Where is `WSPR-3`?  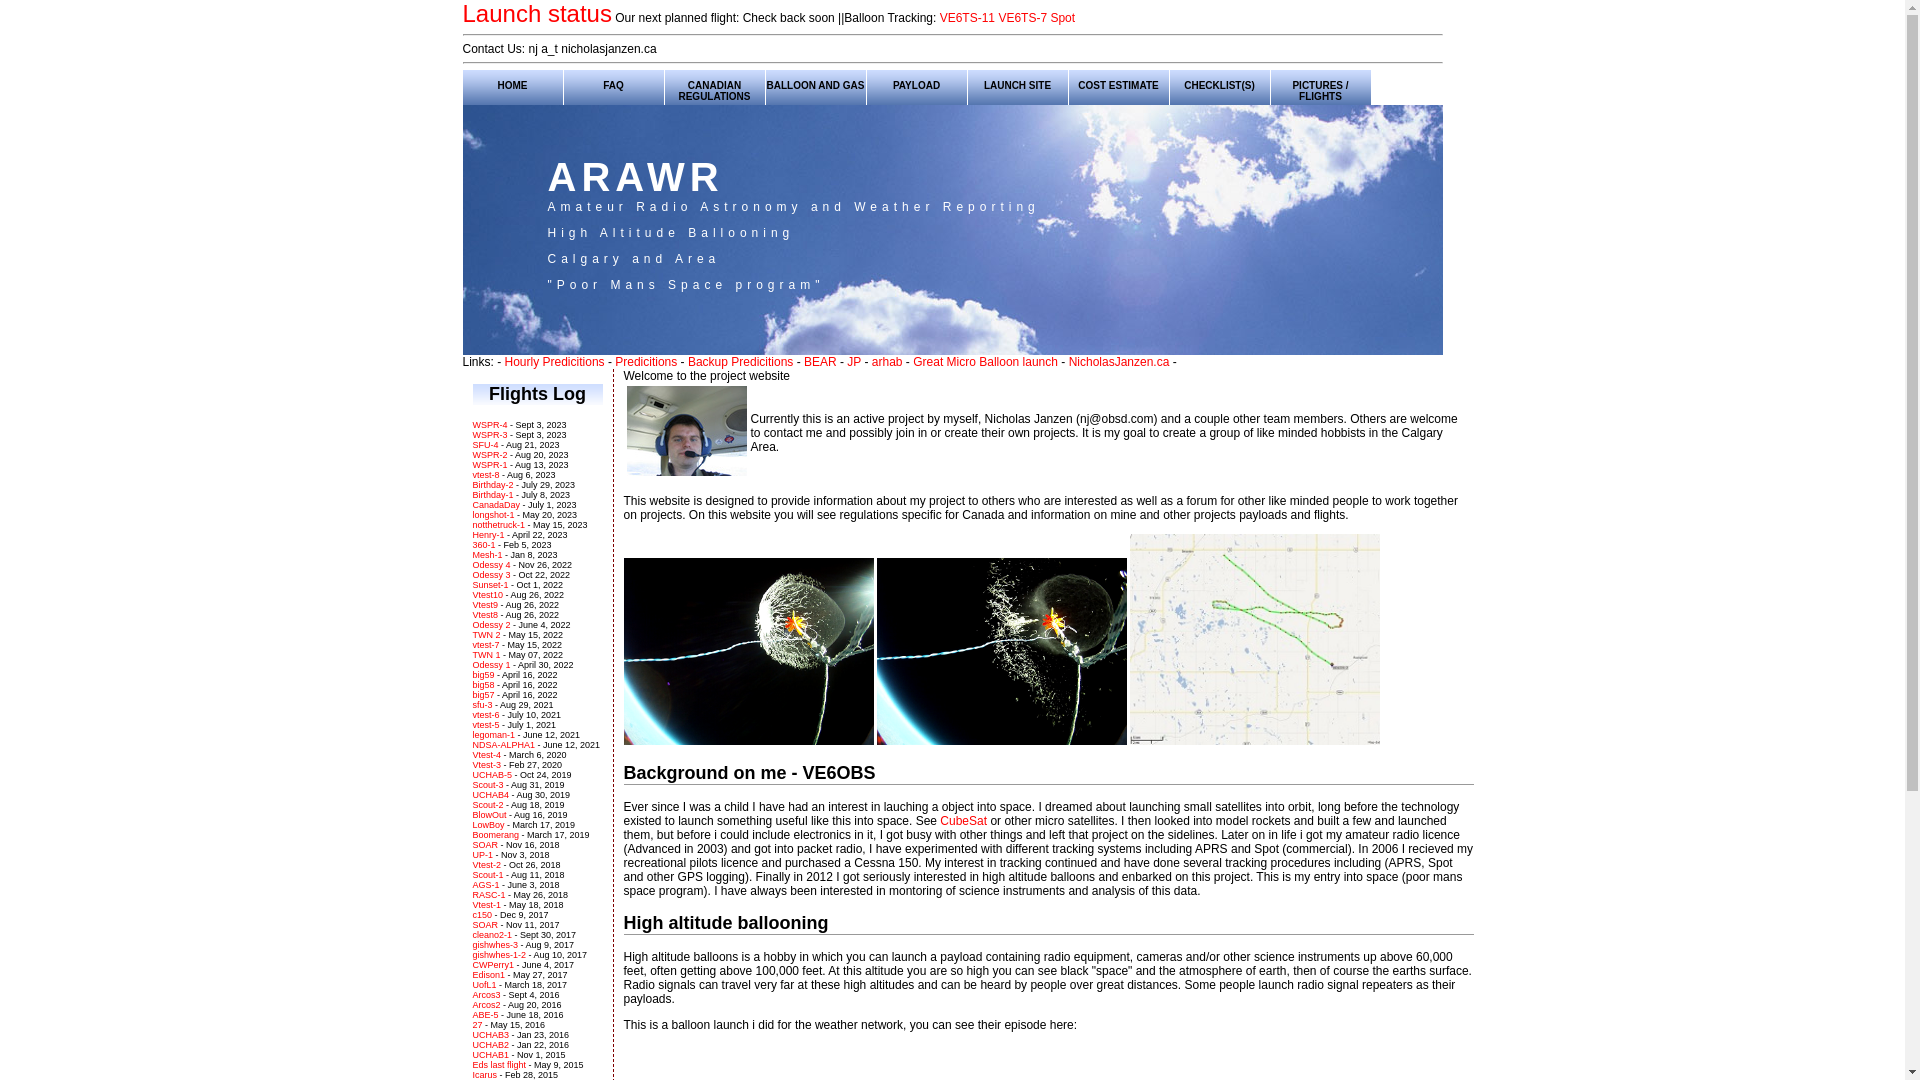
WSPR-3 is located at coordinates (489, 435).